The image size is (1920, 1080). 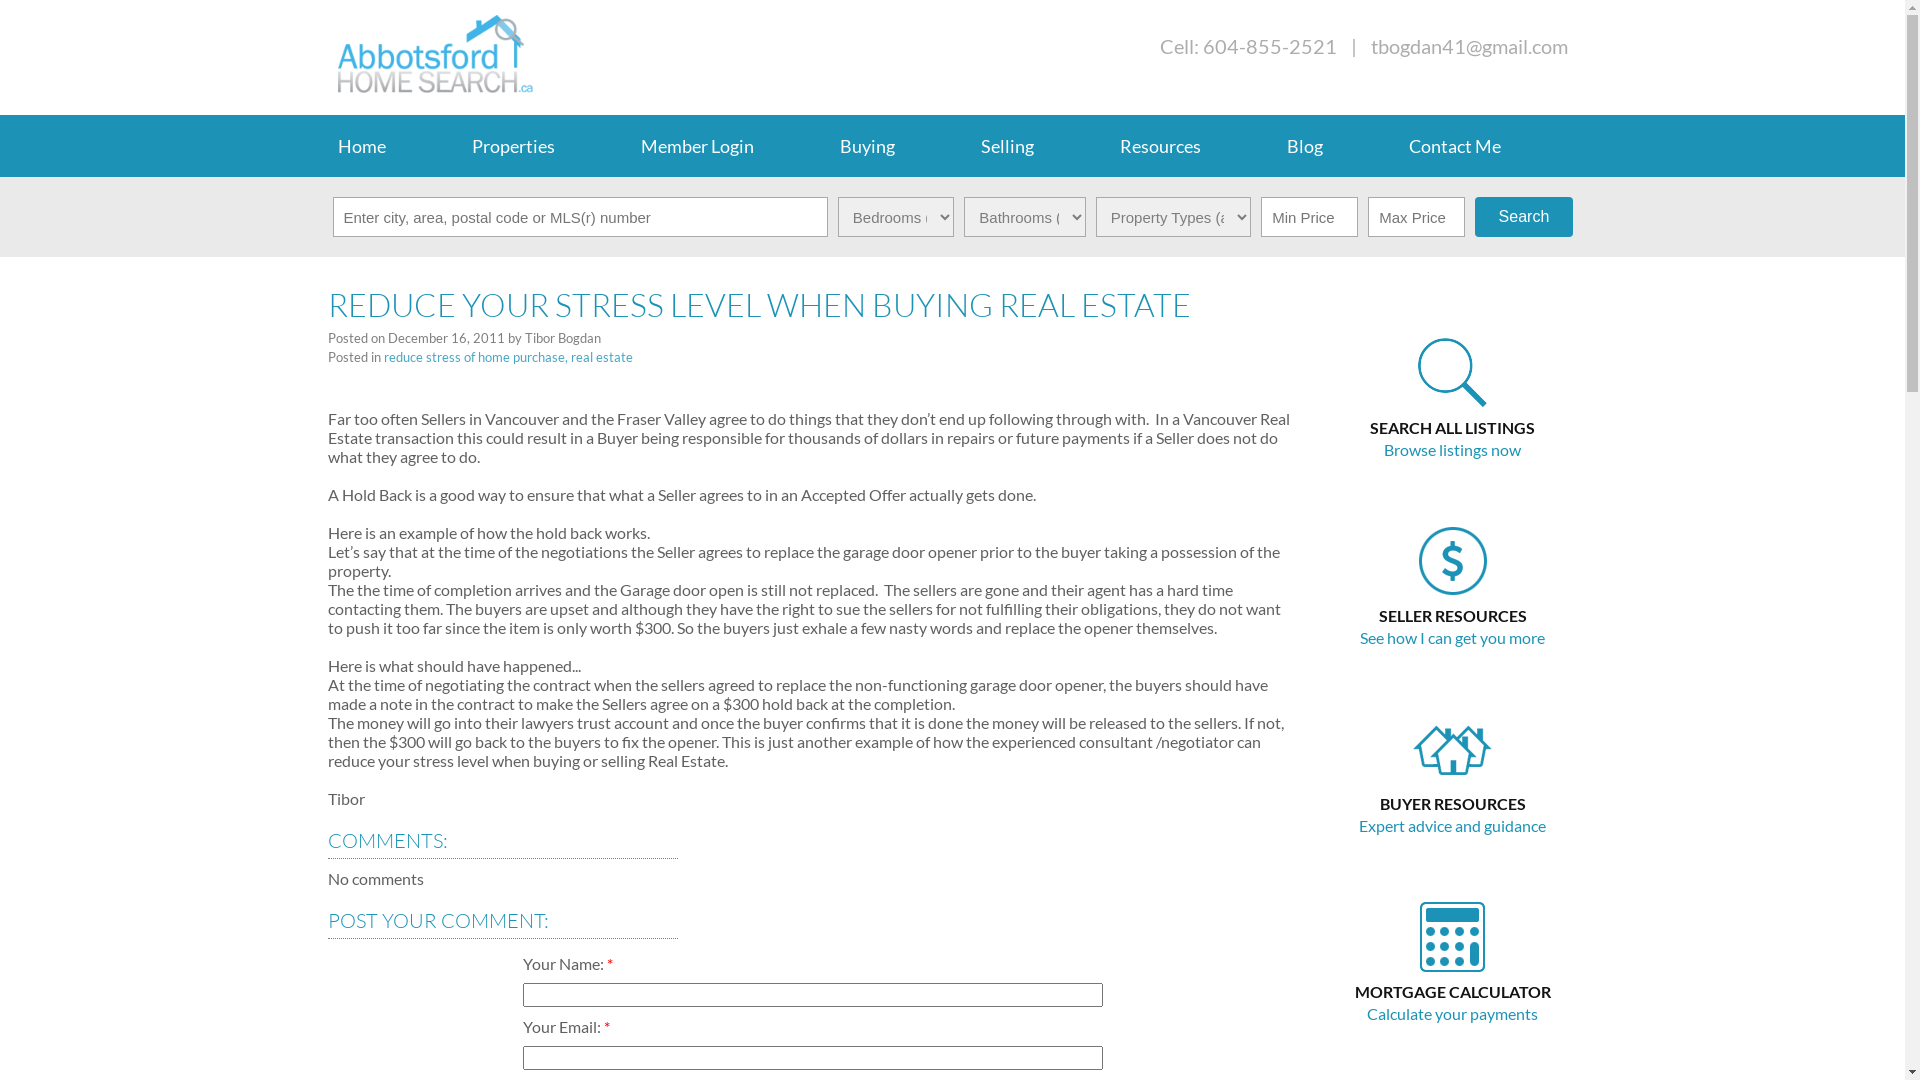 I want to click on Browse listings now, so click(x=1452, y=450).